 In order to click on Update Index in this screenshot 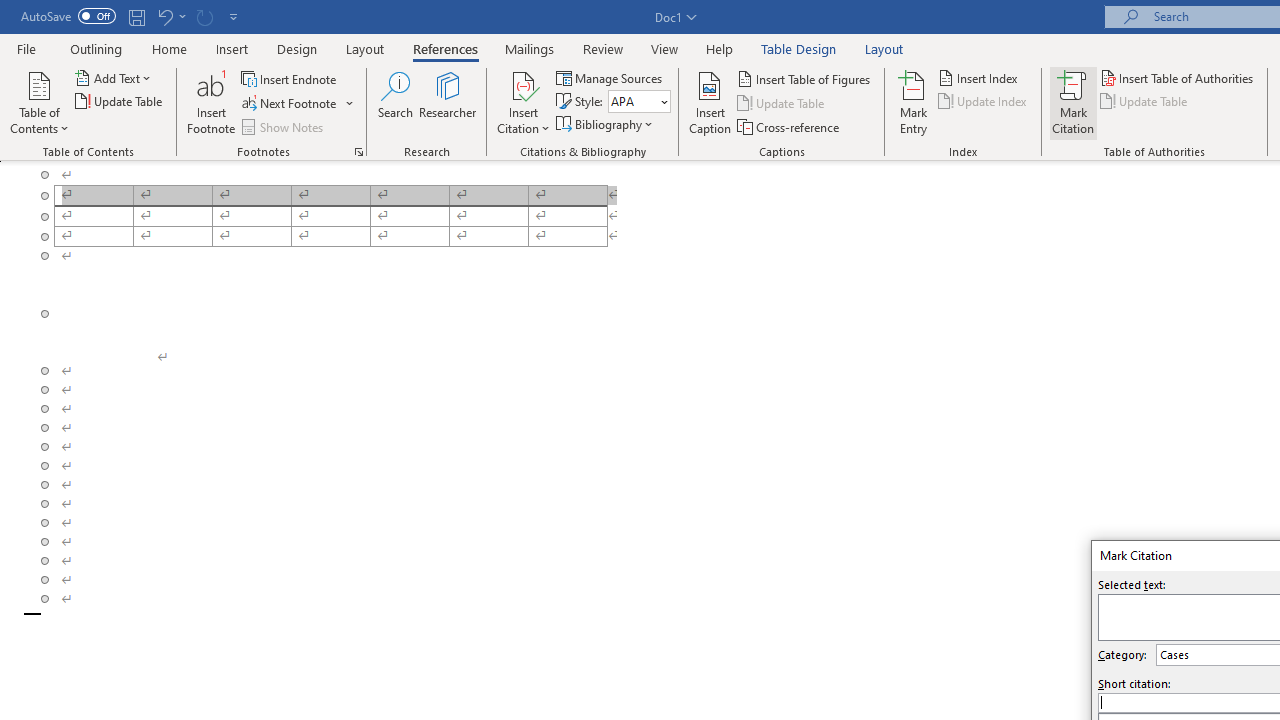, I will do `click(984, 102)`.